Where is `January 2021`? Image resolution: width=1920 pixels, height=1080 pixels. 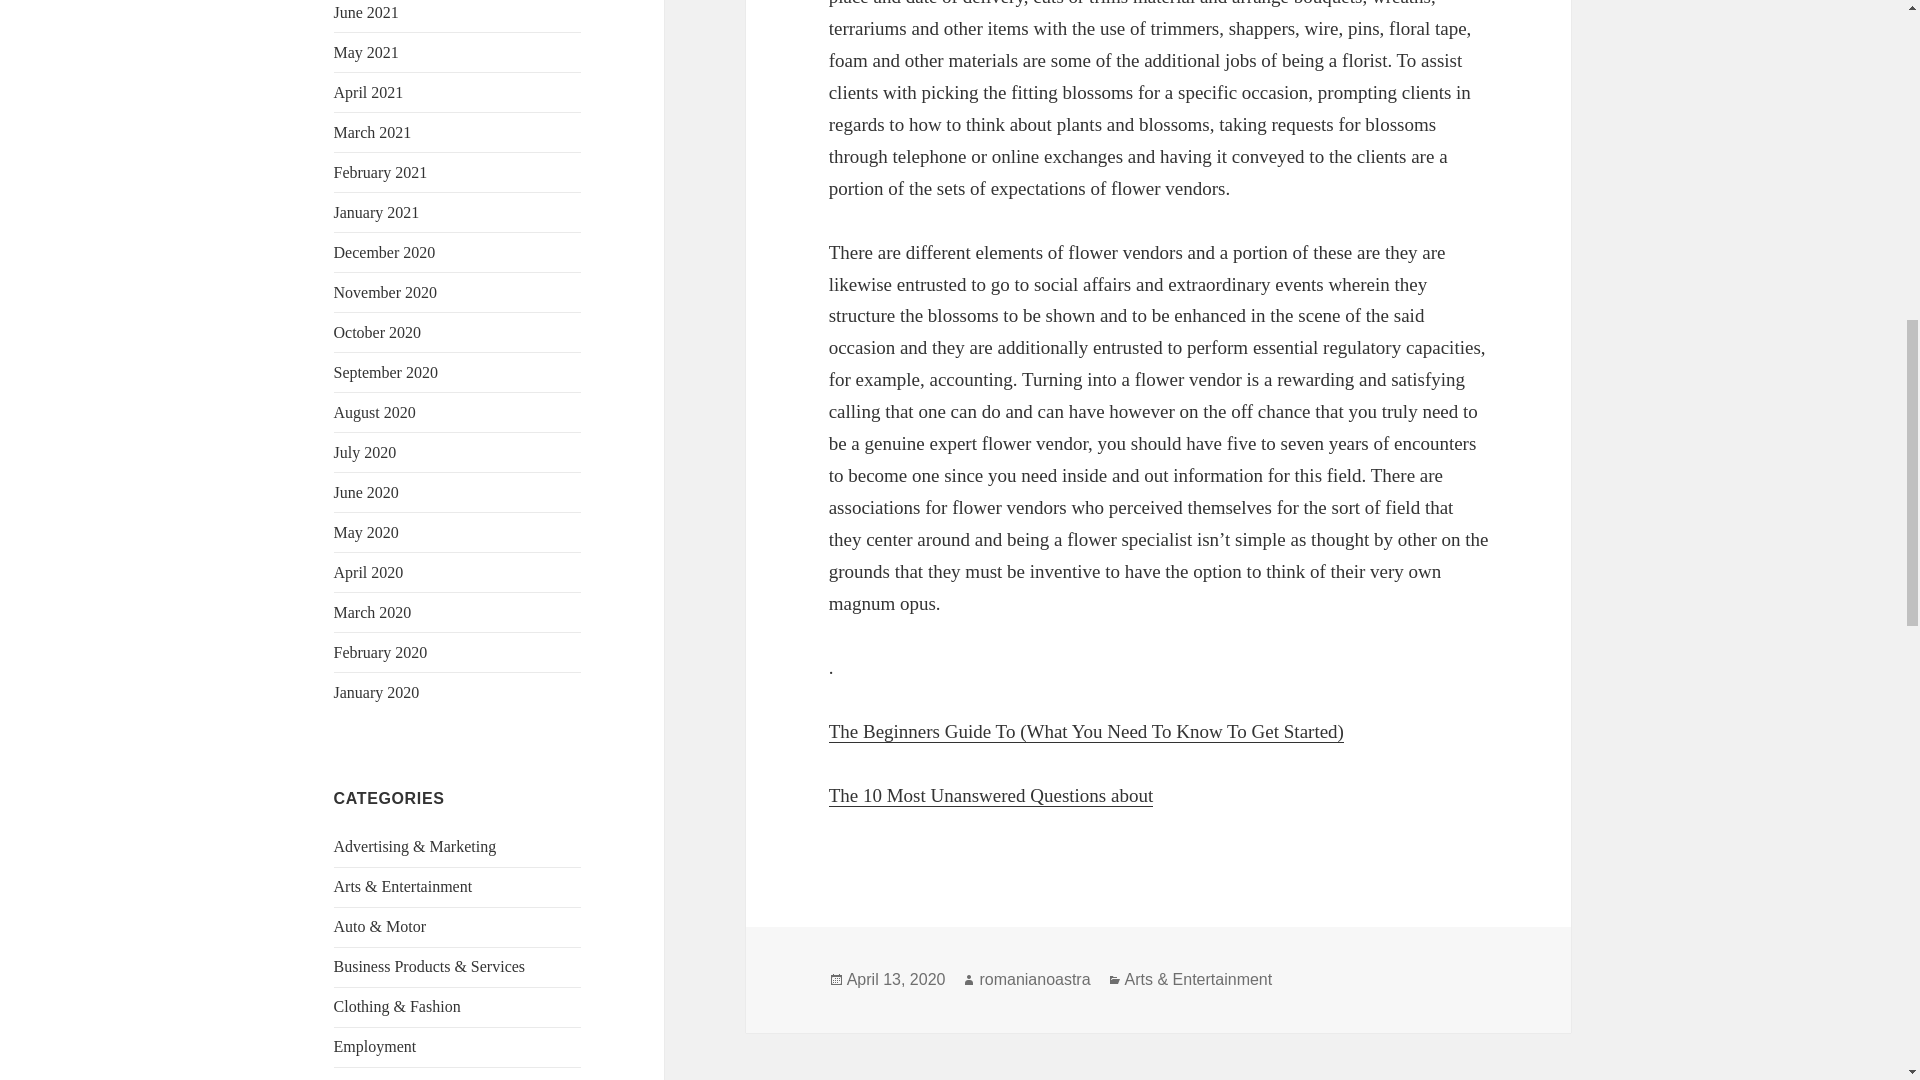
January 2021 is located at coordinates (377, 212).